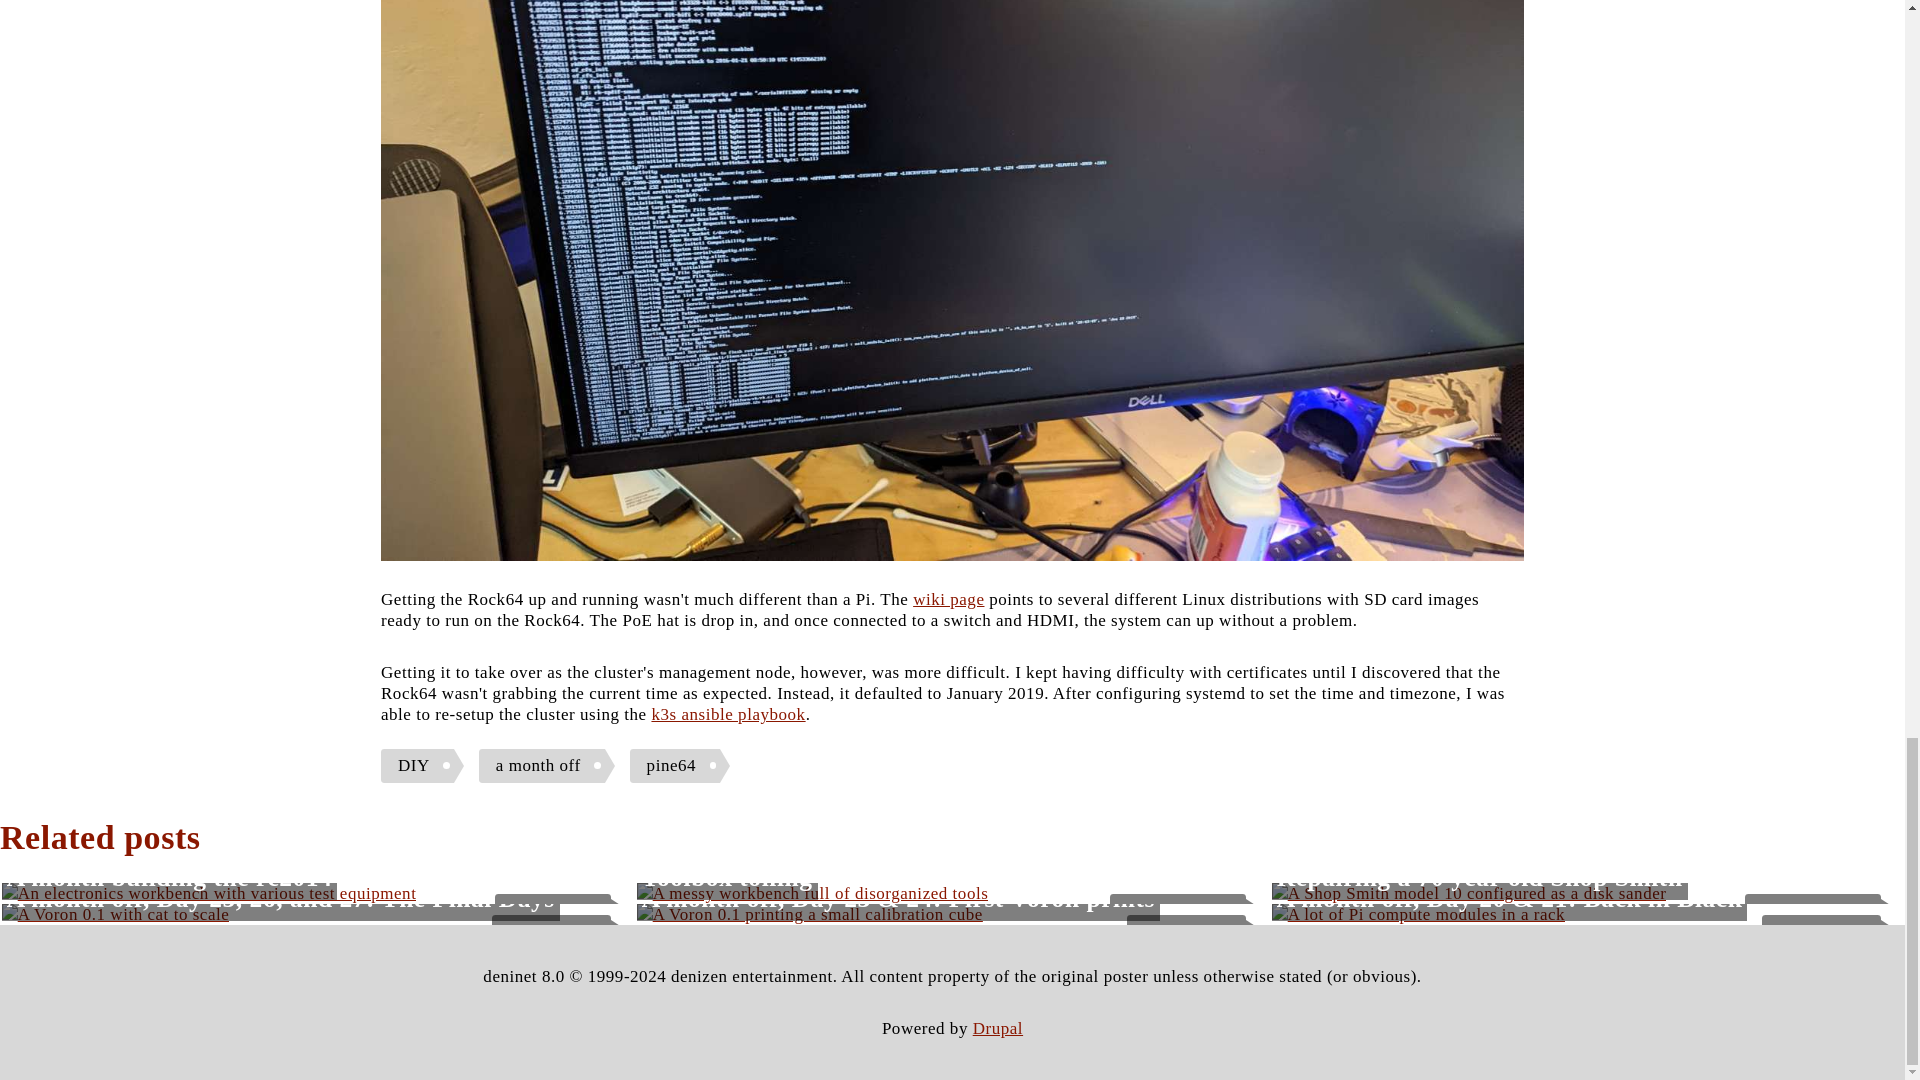 This screenshot has height=1080, width=1920. Describe the element at coordinates (1480, 877) in the screenshot. I see `Repairing a 70 year old Shop Smith` at that location.